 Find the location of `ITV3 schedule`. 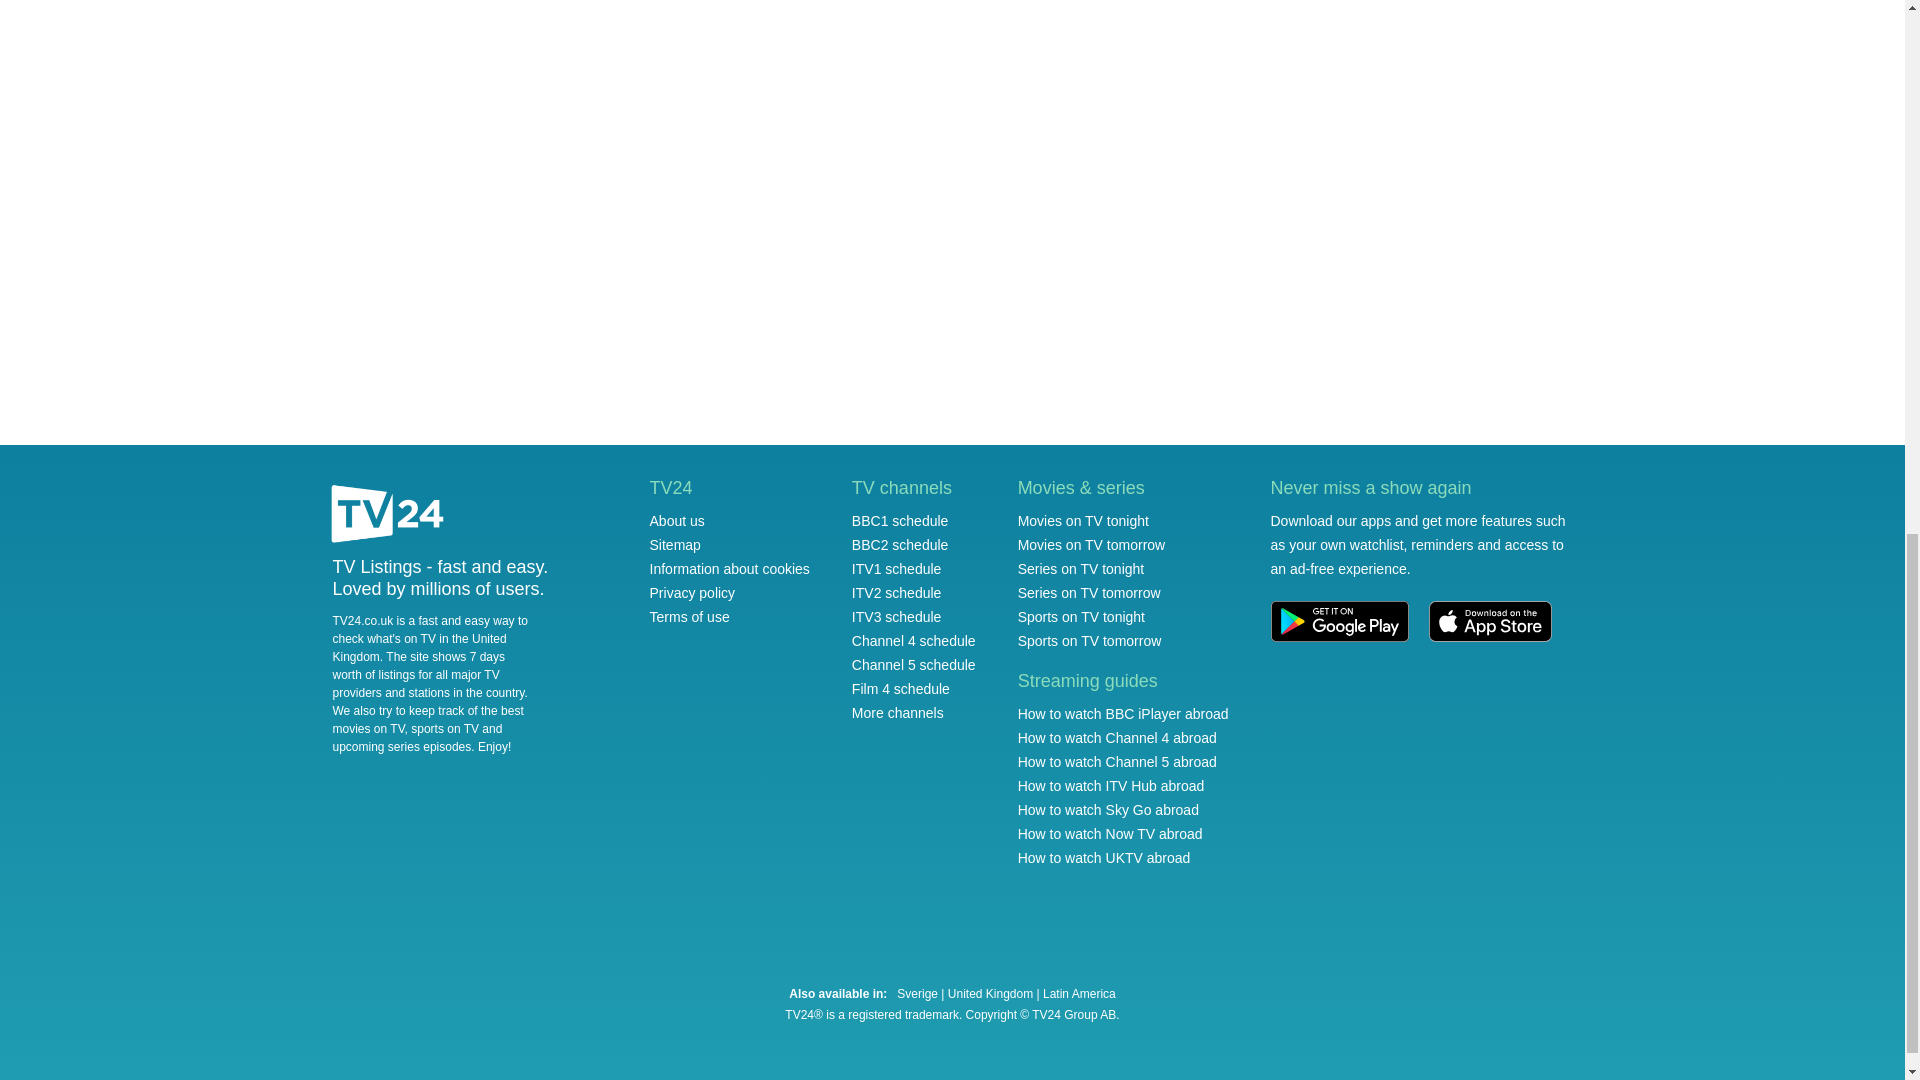

ITV3 schedule is located at coordinates (897, 617).